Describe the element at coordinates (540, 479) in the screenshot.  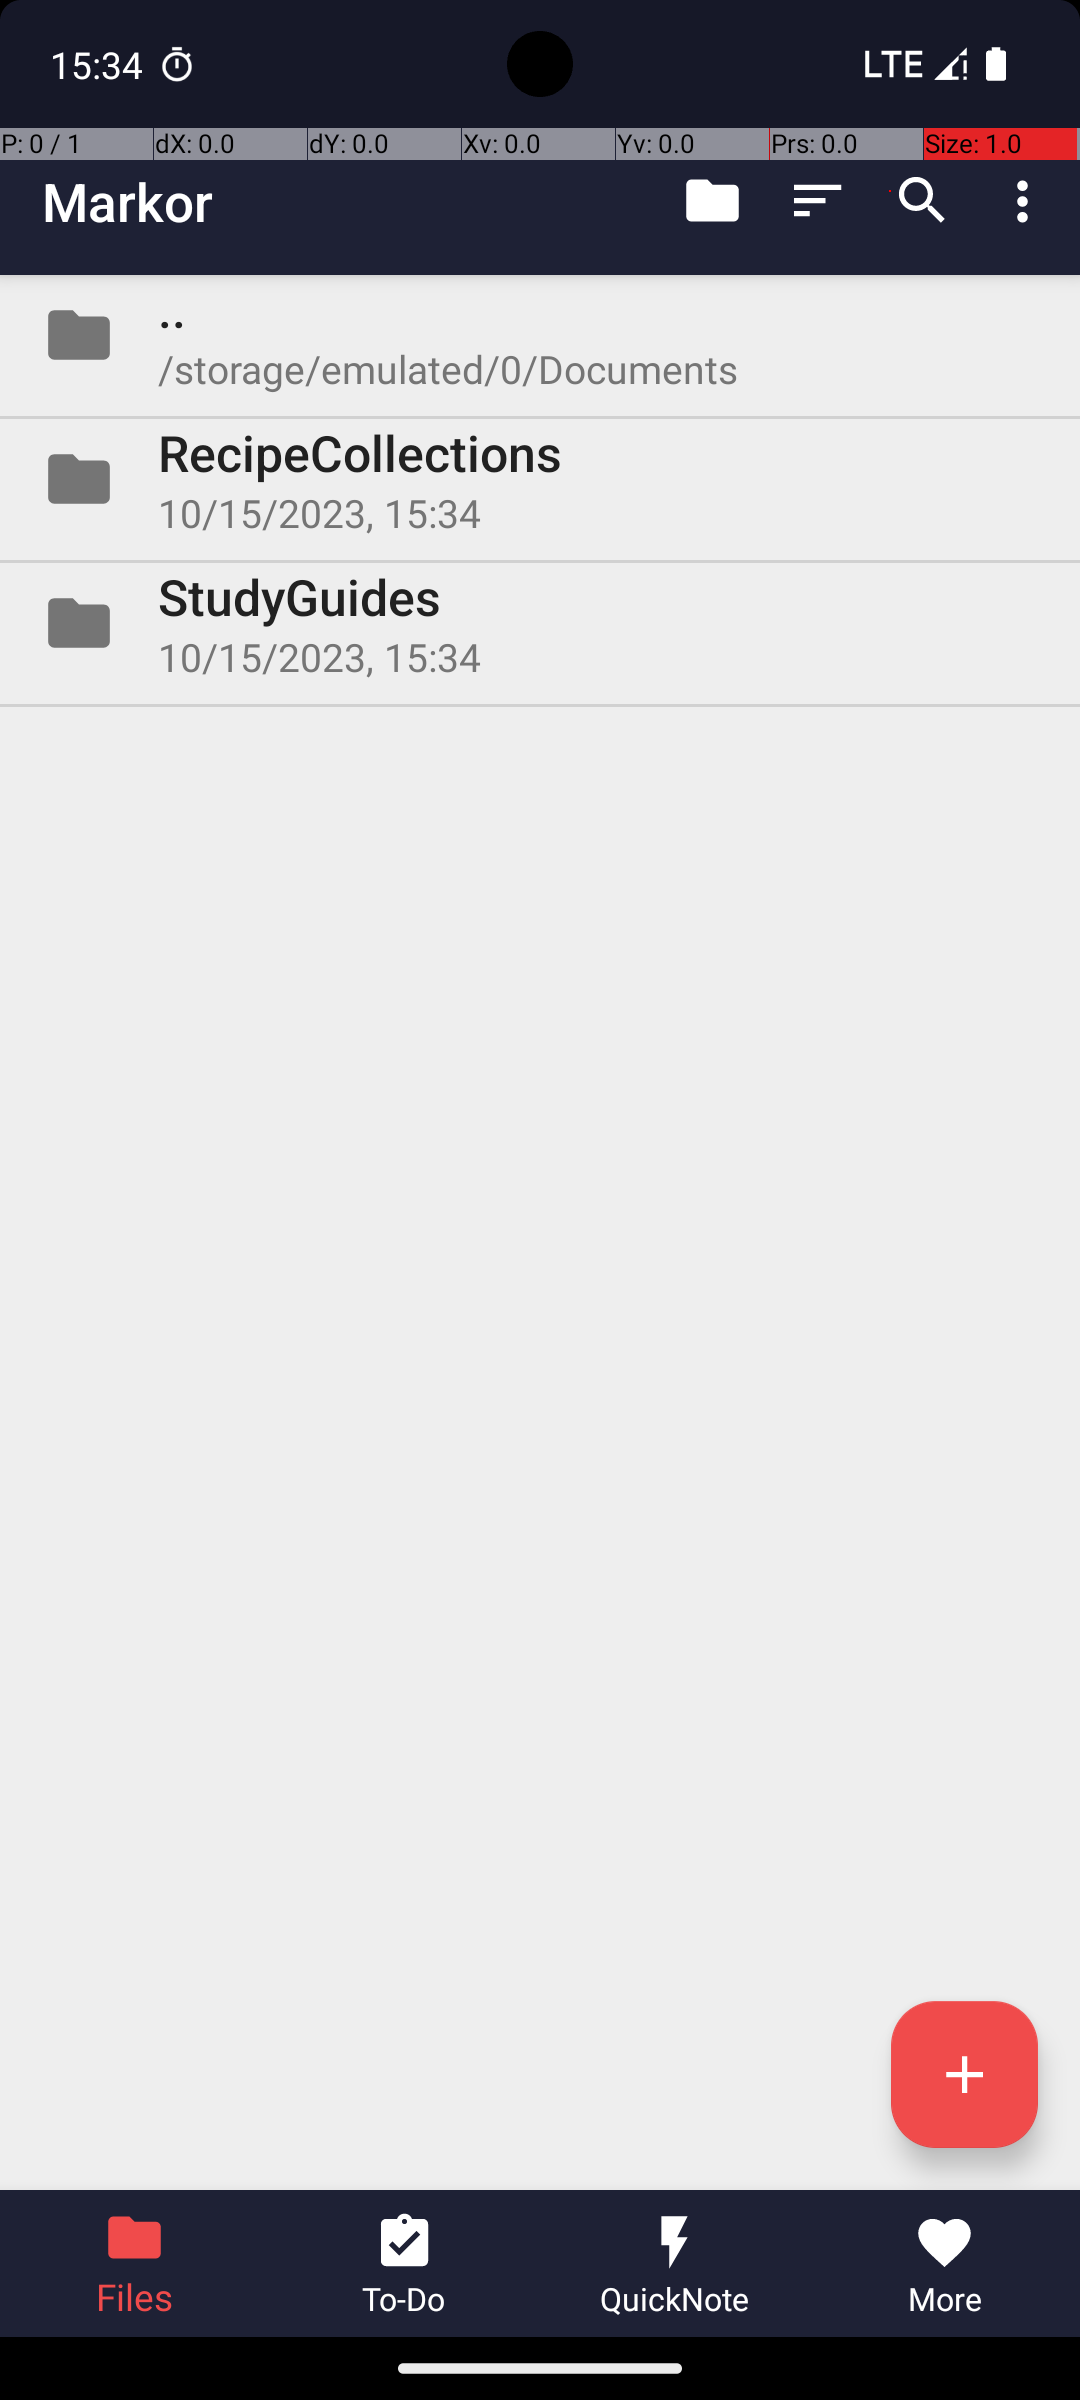
I see `Folder RecipeCollections ` at that location.